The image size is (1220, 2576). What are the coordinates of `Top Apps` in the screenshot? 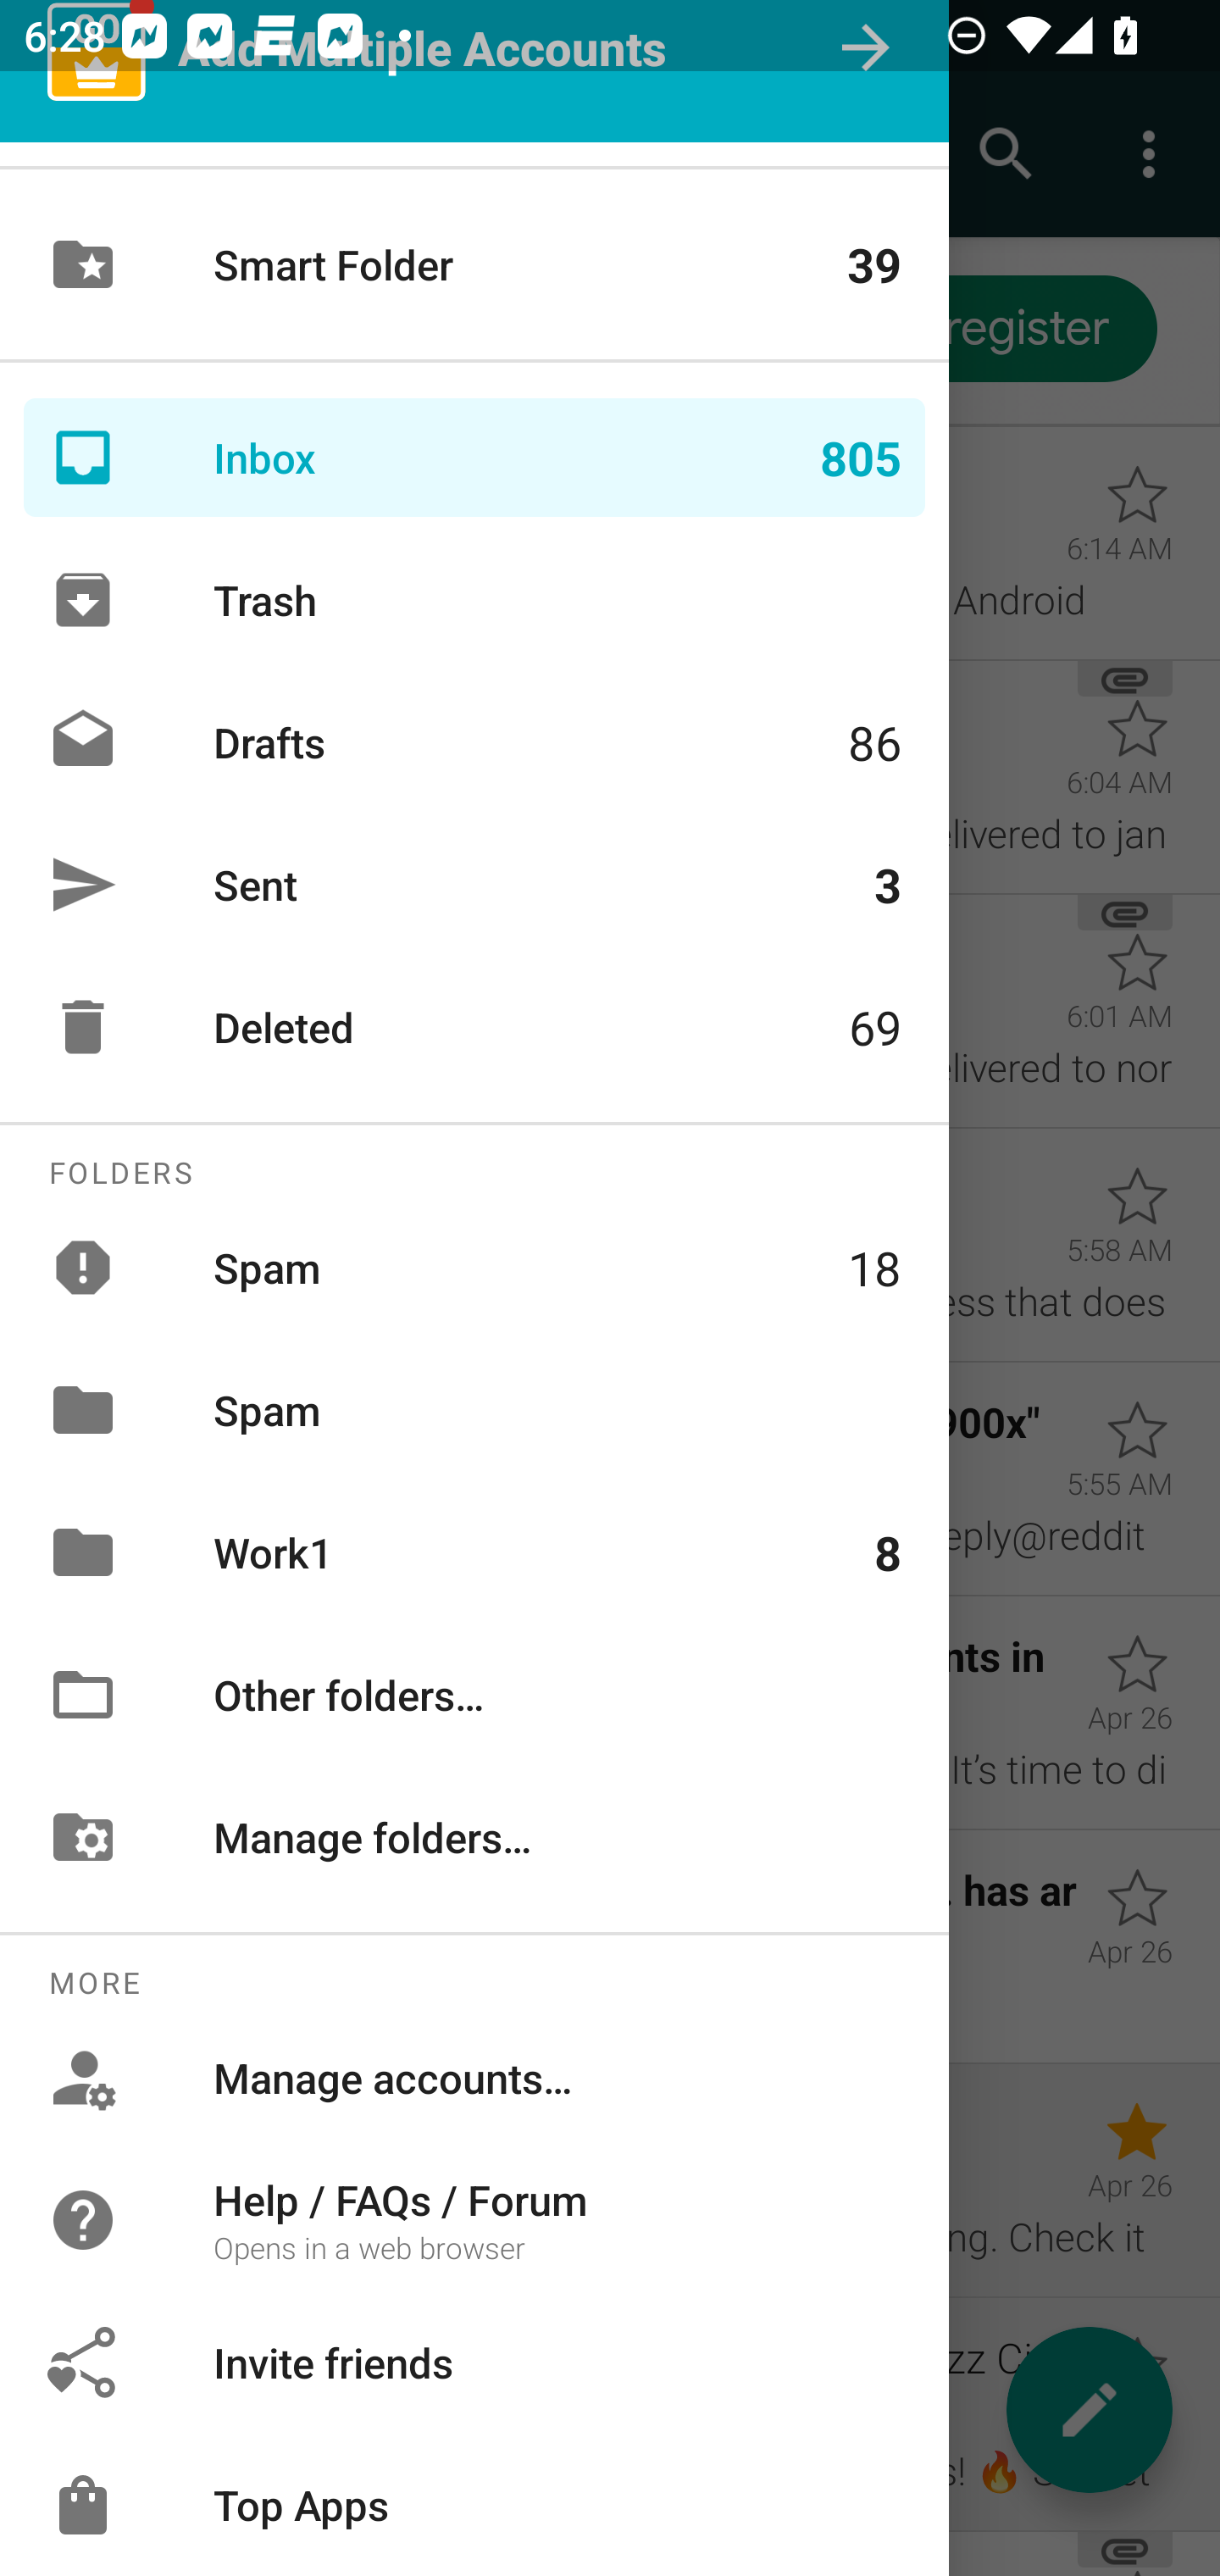 It's located at (474, 2505).